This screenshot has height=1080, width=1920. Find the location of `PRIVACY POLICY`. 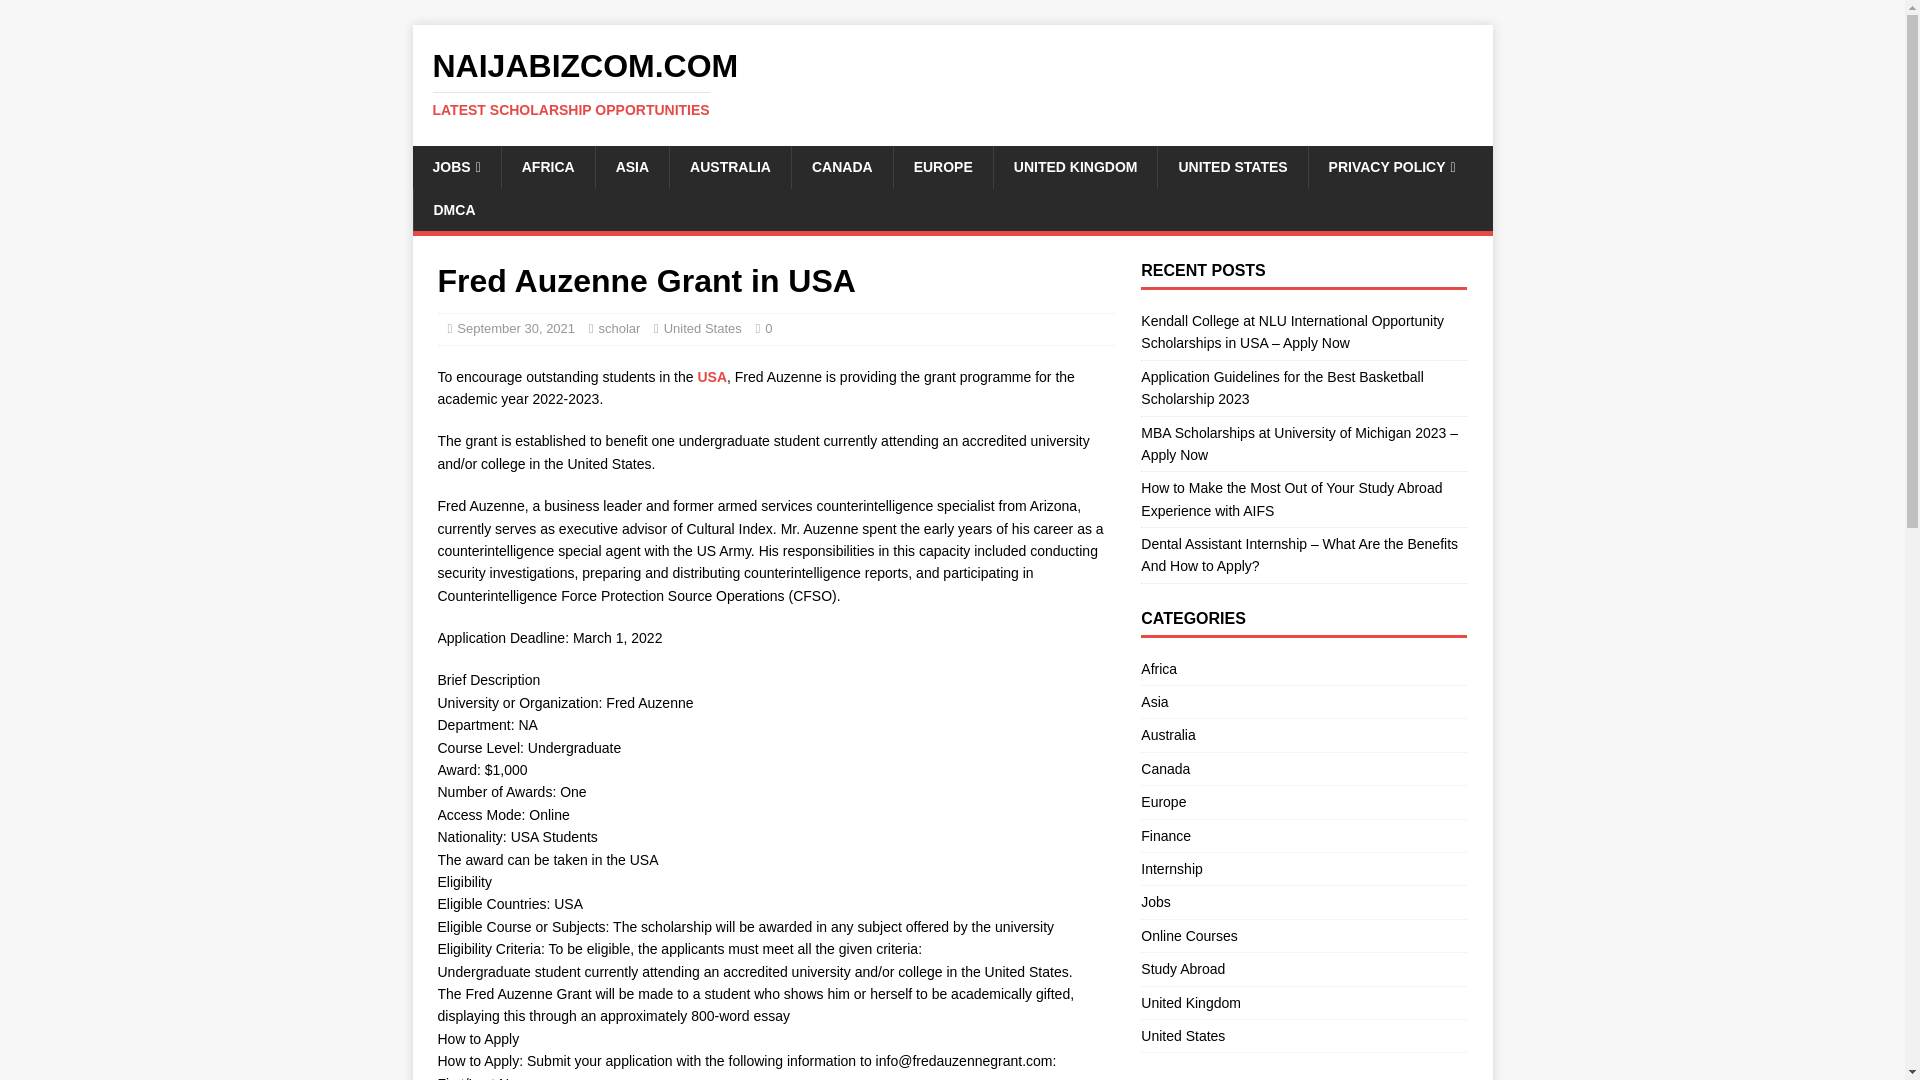

PRIVACY POLICY is located at coordinates (1392, 166).